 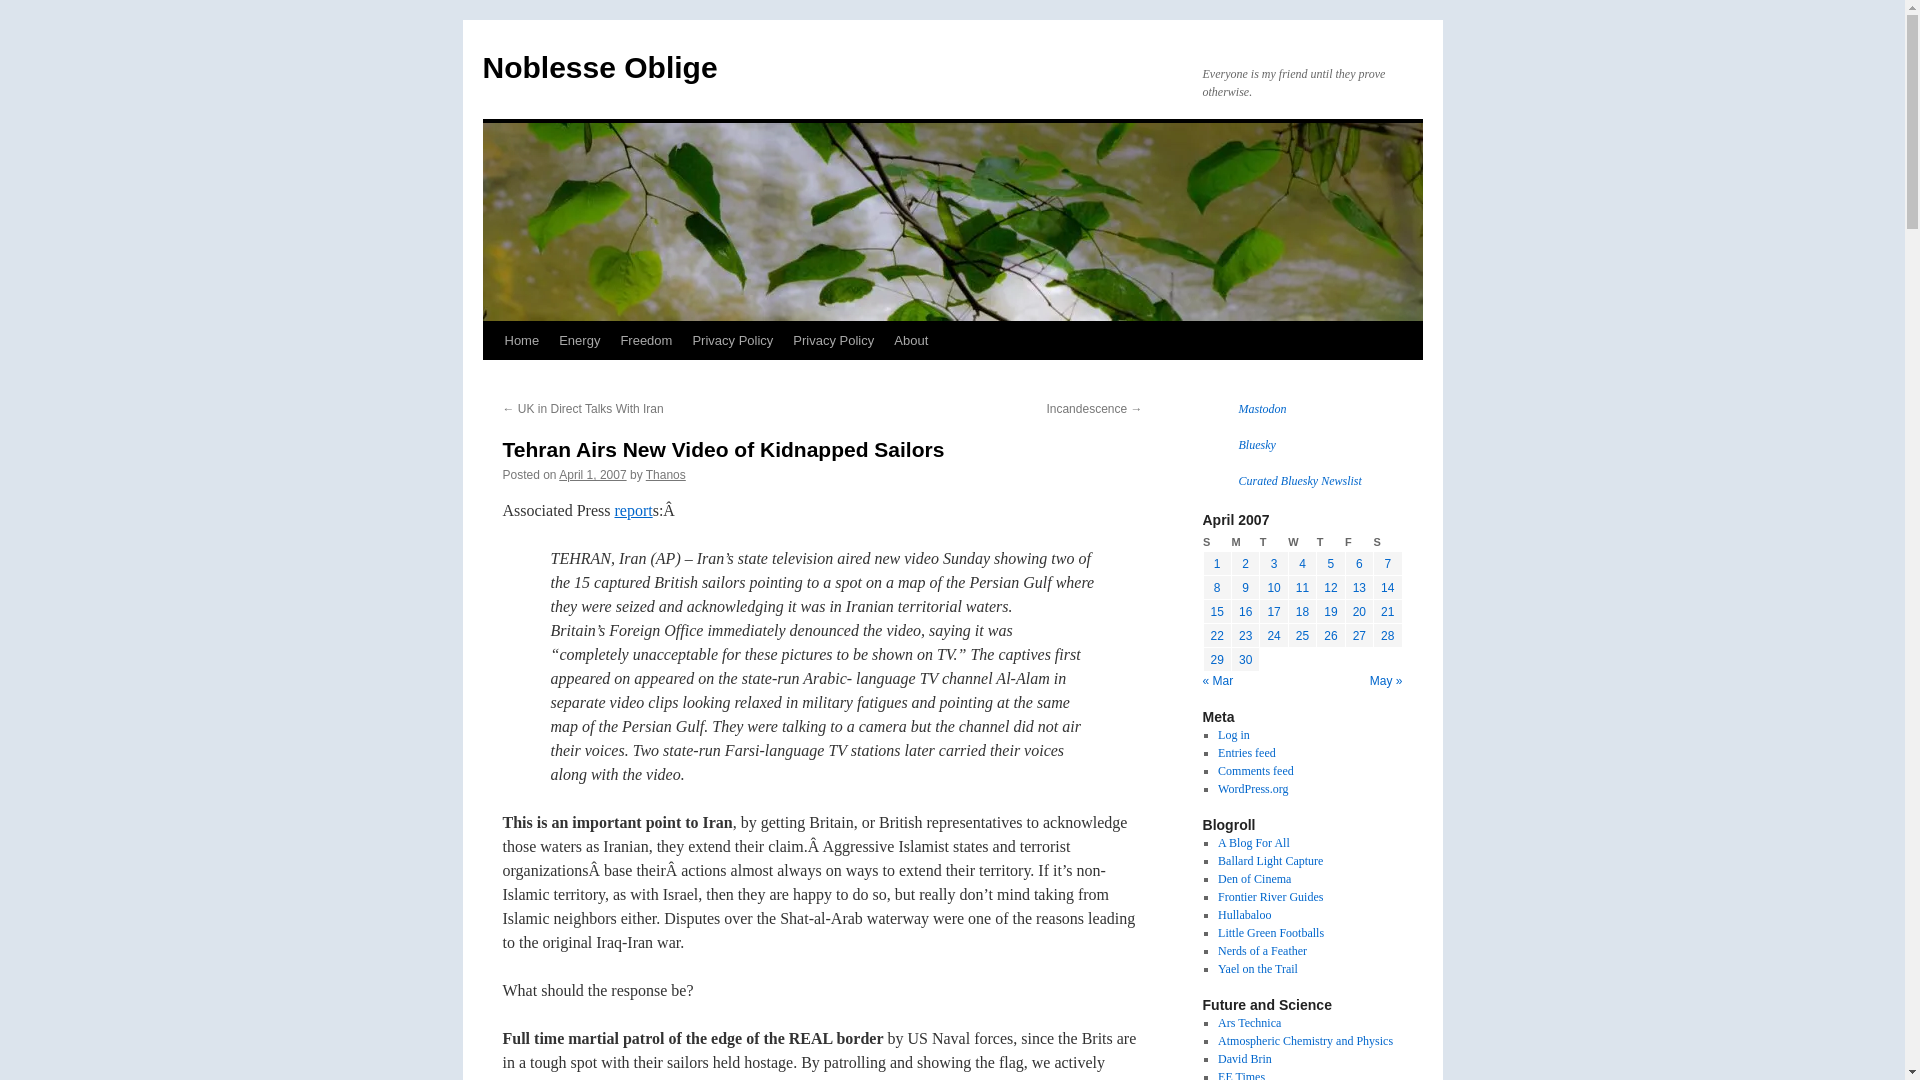 I want to click on Privacy Policy, so click(x=833, y=340).